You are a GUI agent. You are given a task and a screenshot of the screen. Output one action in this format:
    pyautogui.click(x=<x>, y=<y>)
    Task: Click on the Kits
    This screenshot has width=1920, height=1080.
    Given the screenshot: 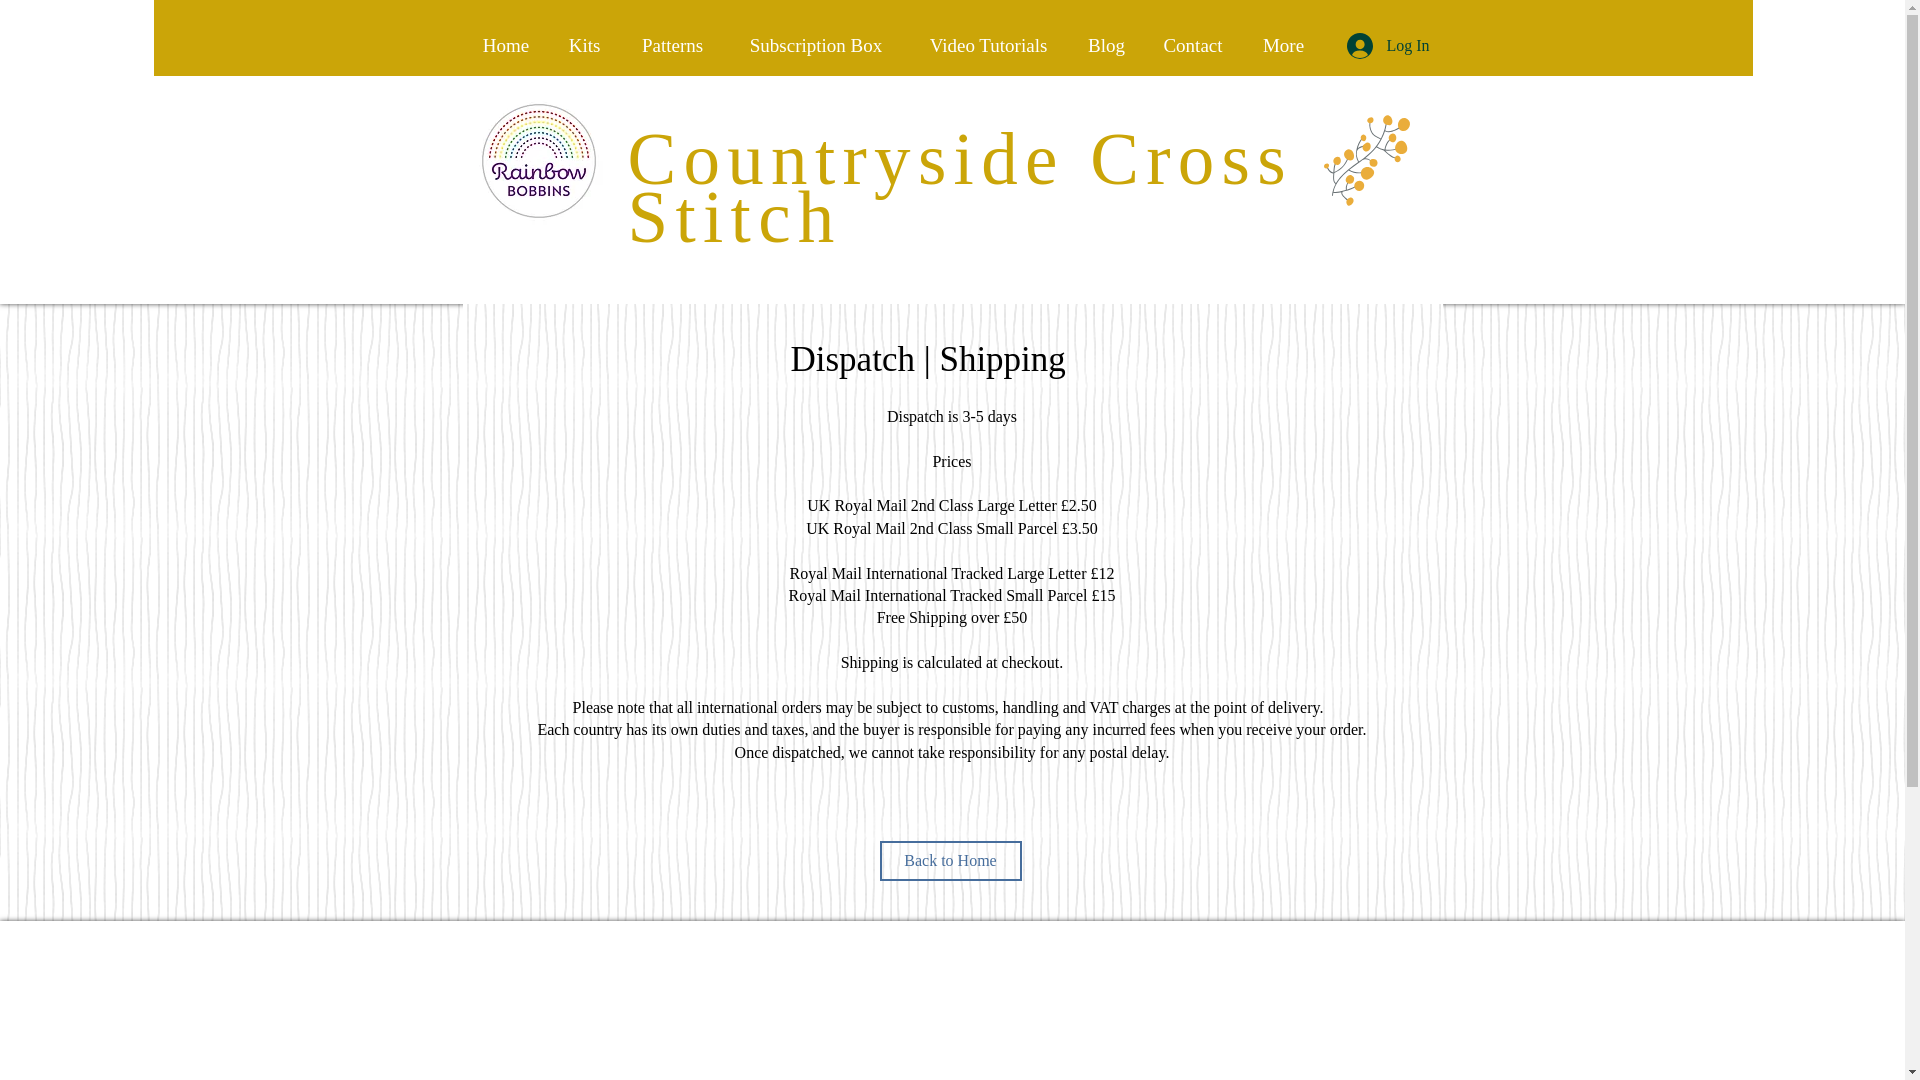 What is the action you would take?
    pyautogui.click(x=584, y=46)
    